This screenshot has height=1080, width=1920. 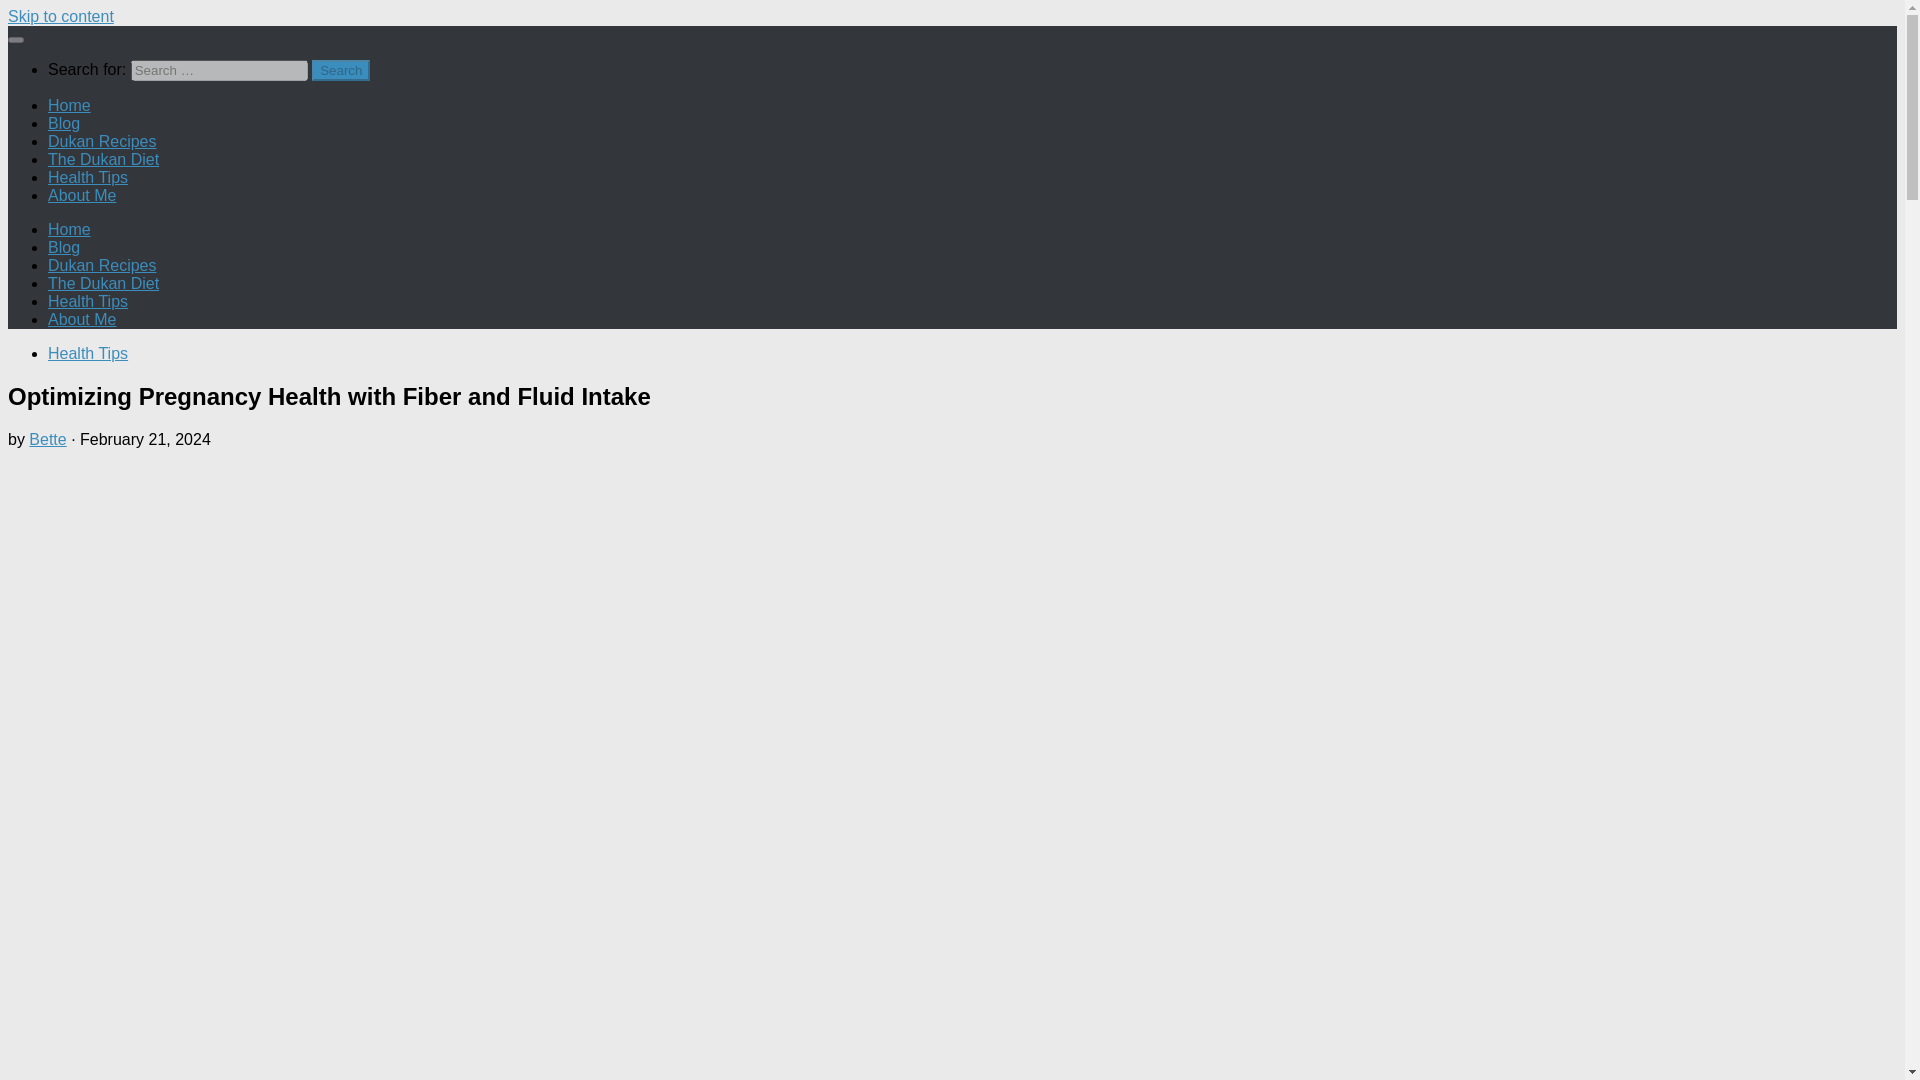 I want to click on Dukan Recipes, so click(x=102, y=266).